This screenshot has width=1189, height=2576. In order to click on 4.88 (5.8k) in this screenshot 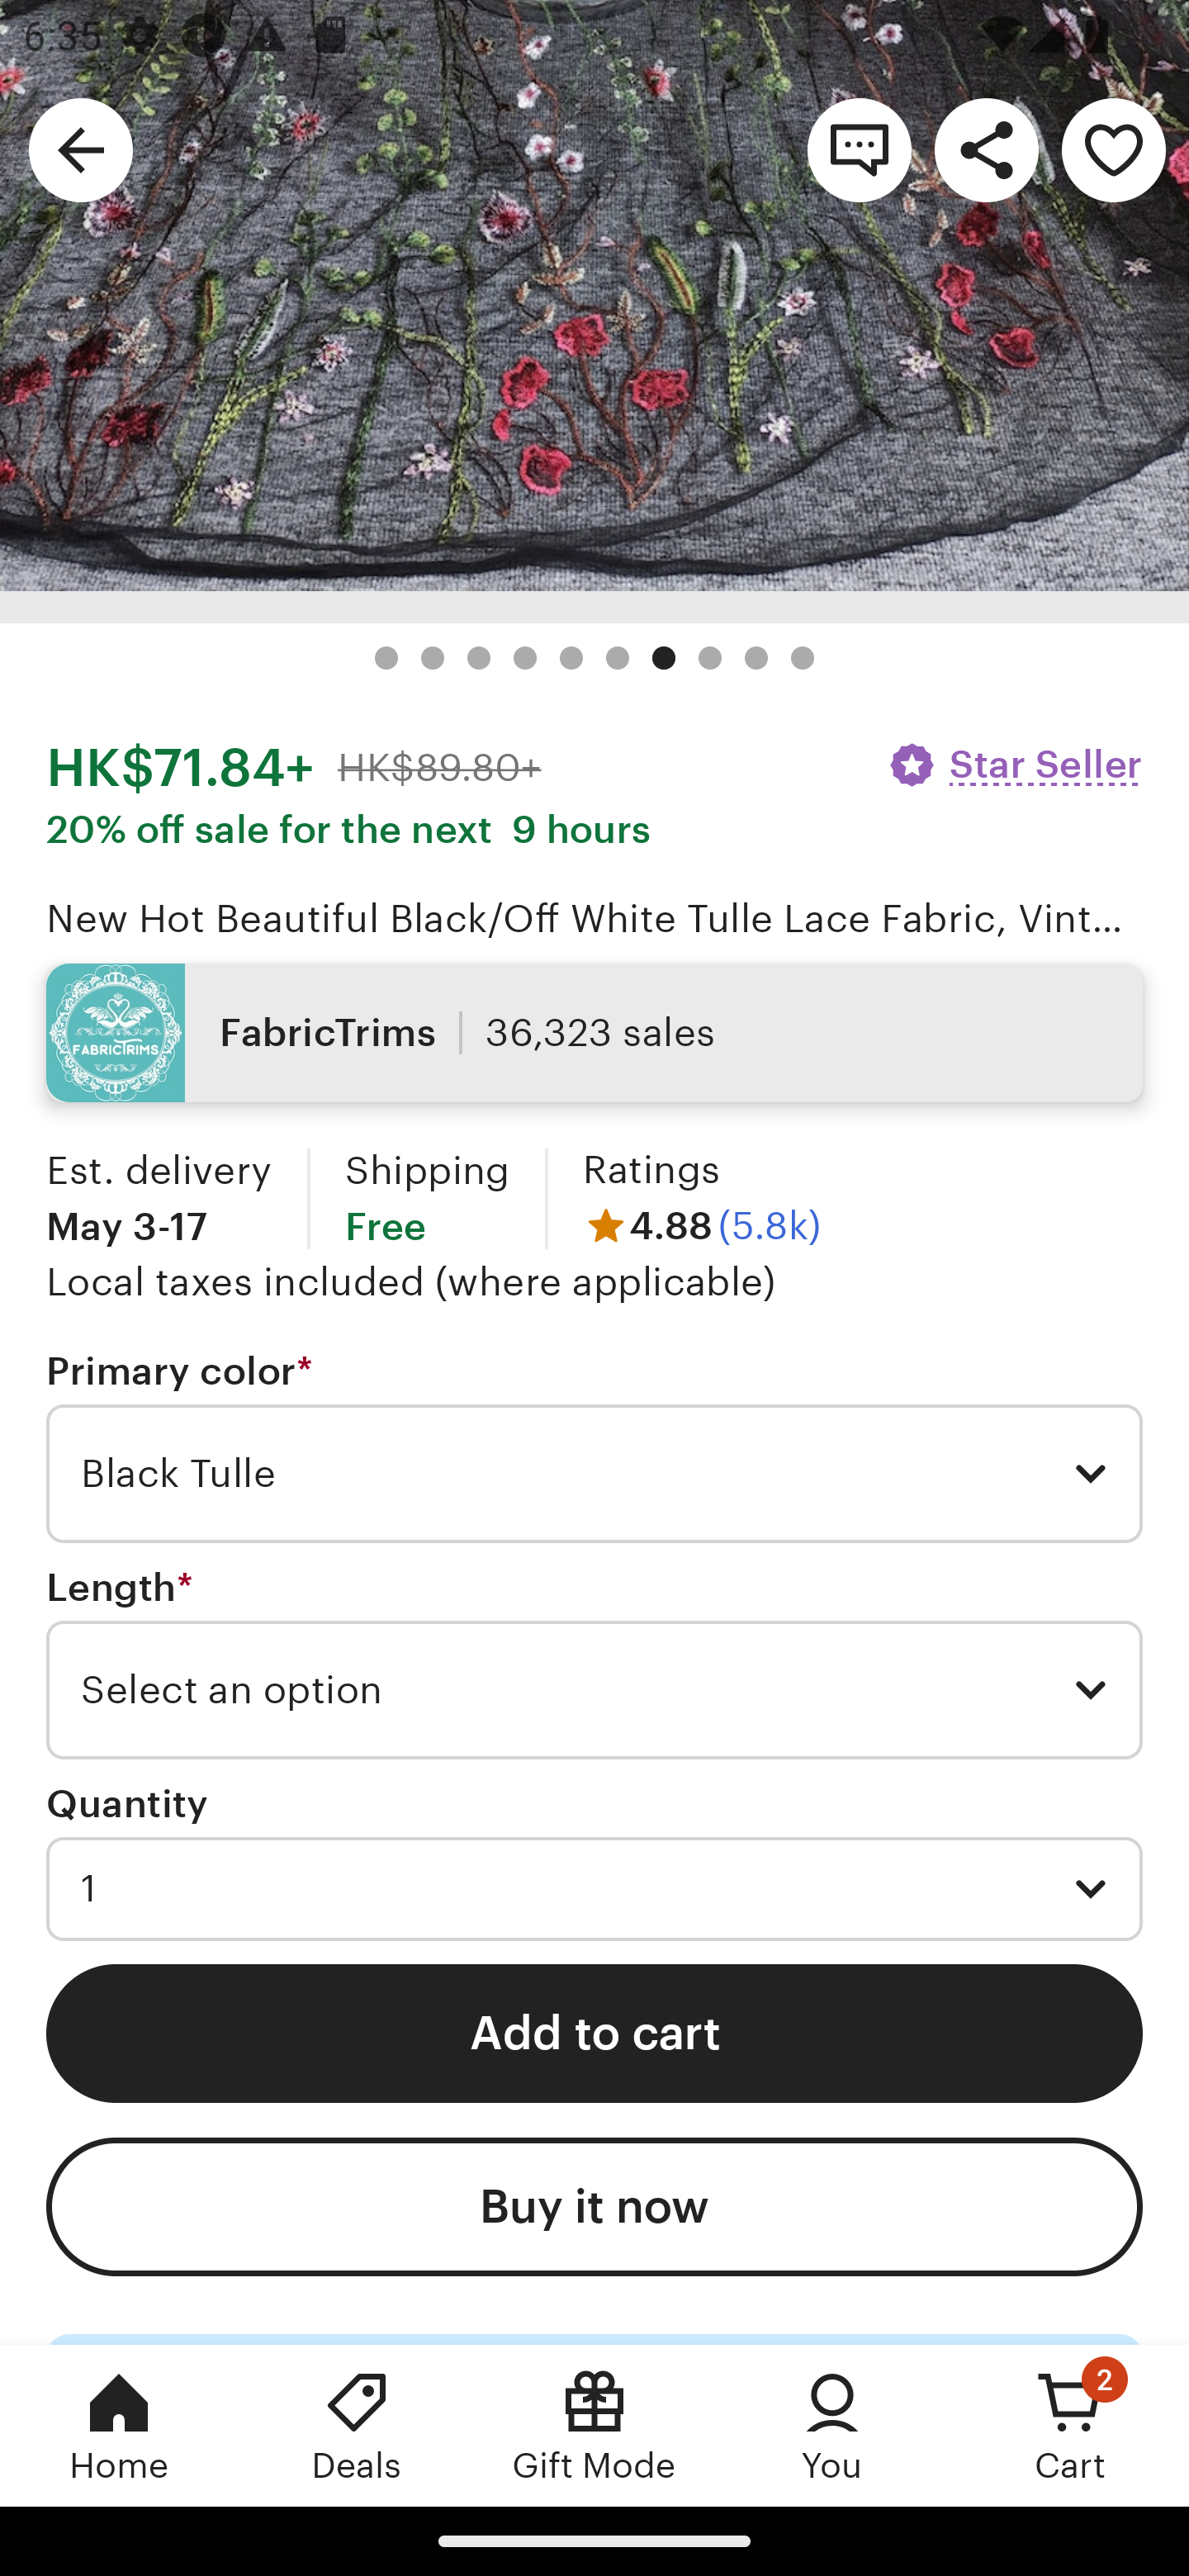, I will do `click(702, 1226)`.